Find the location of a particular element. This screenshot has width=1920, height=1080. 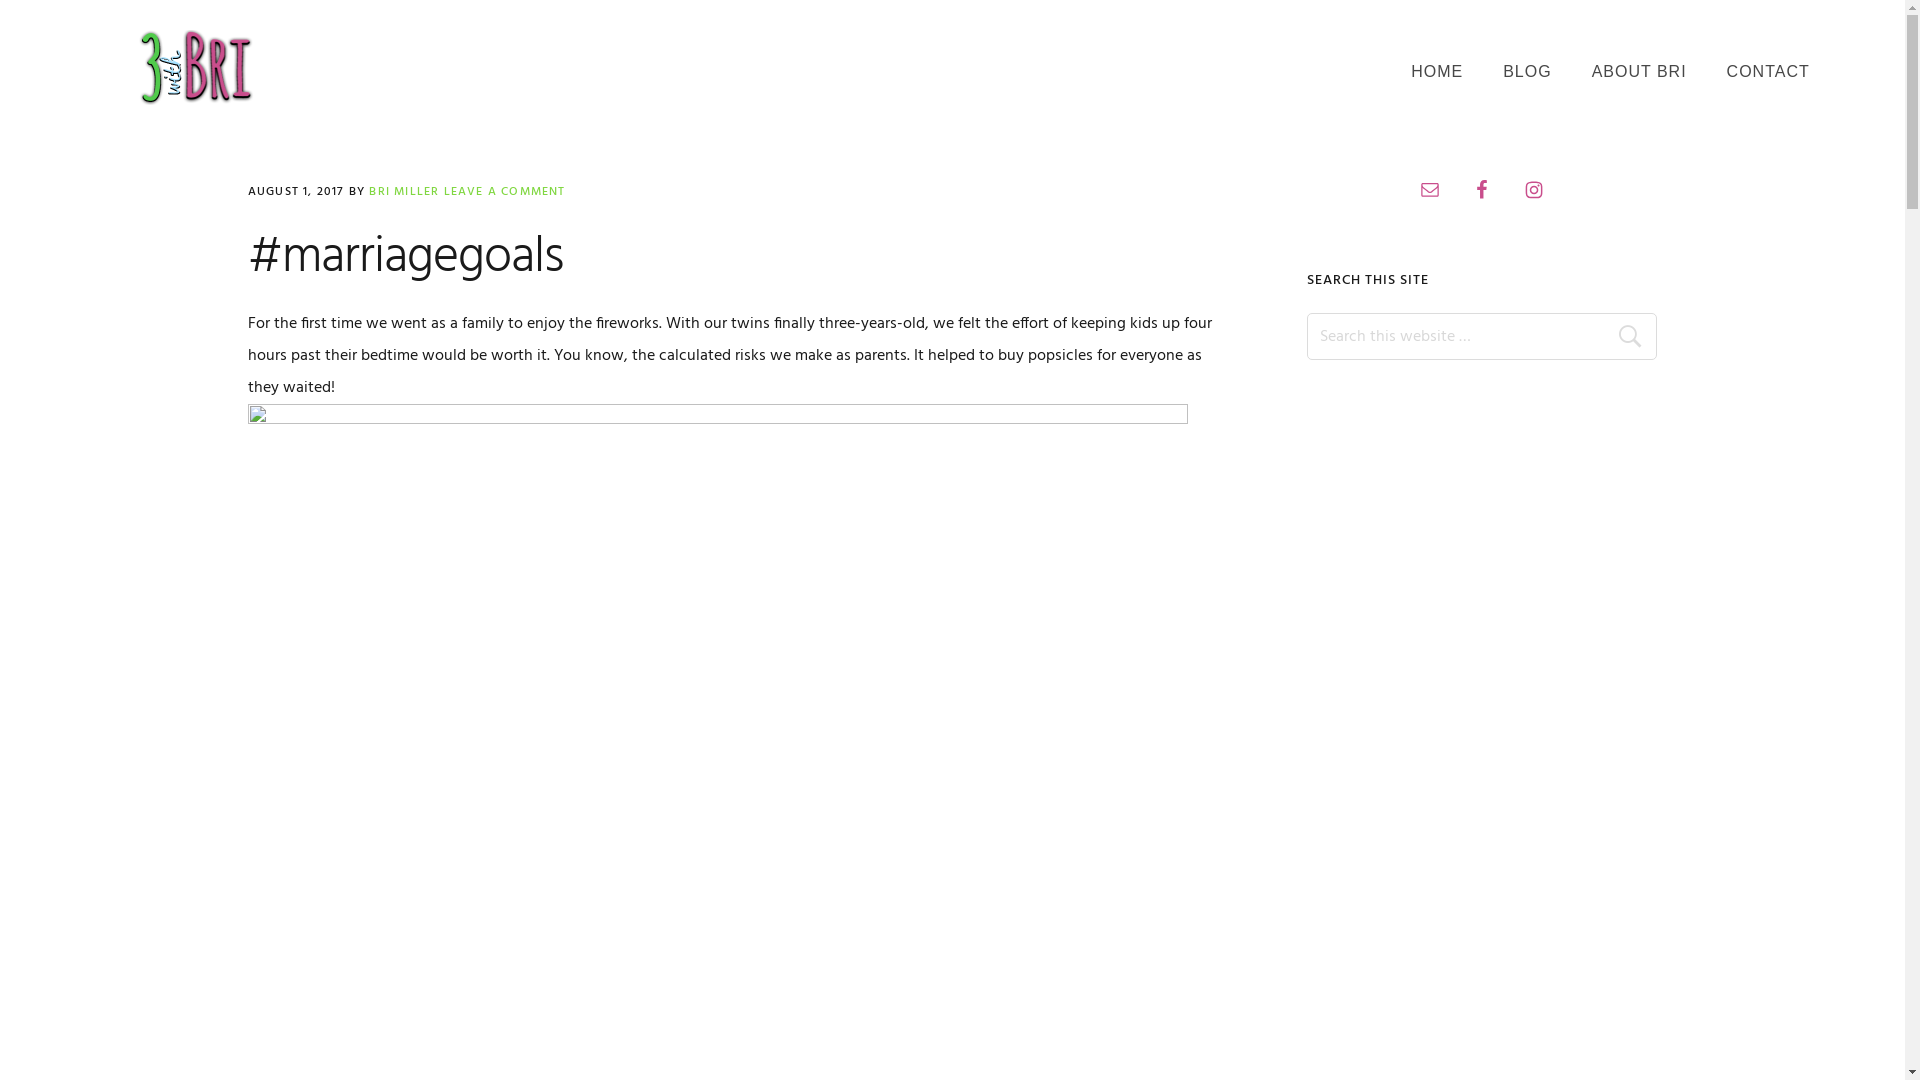

CONTACT is located at coordinates (1768, 72).